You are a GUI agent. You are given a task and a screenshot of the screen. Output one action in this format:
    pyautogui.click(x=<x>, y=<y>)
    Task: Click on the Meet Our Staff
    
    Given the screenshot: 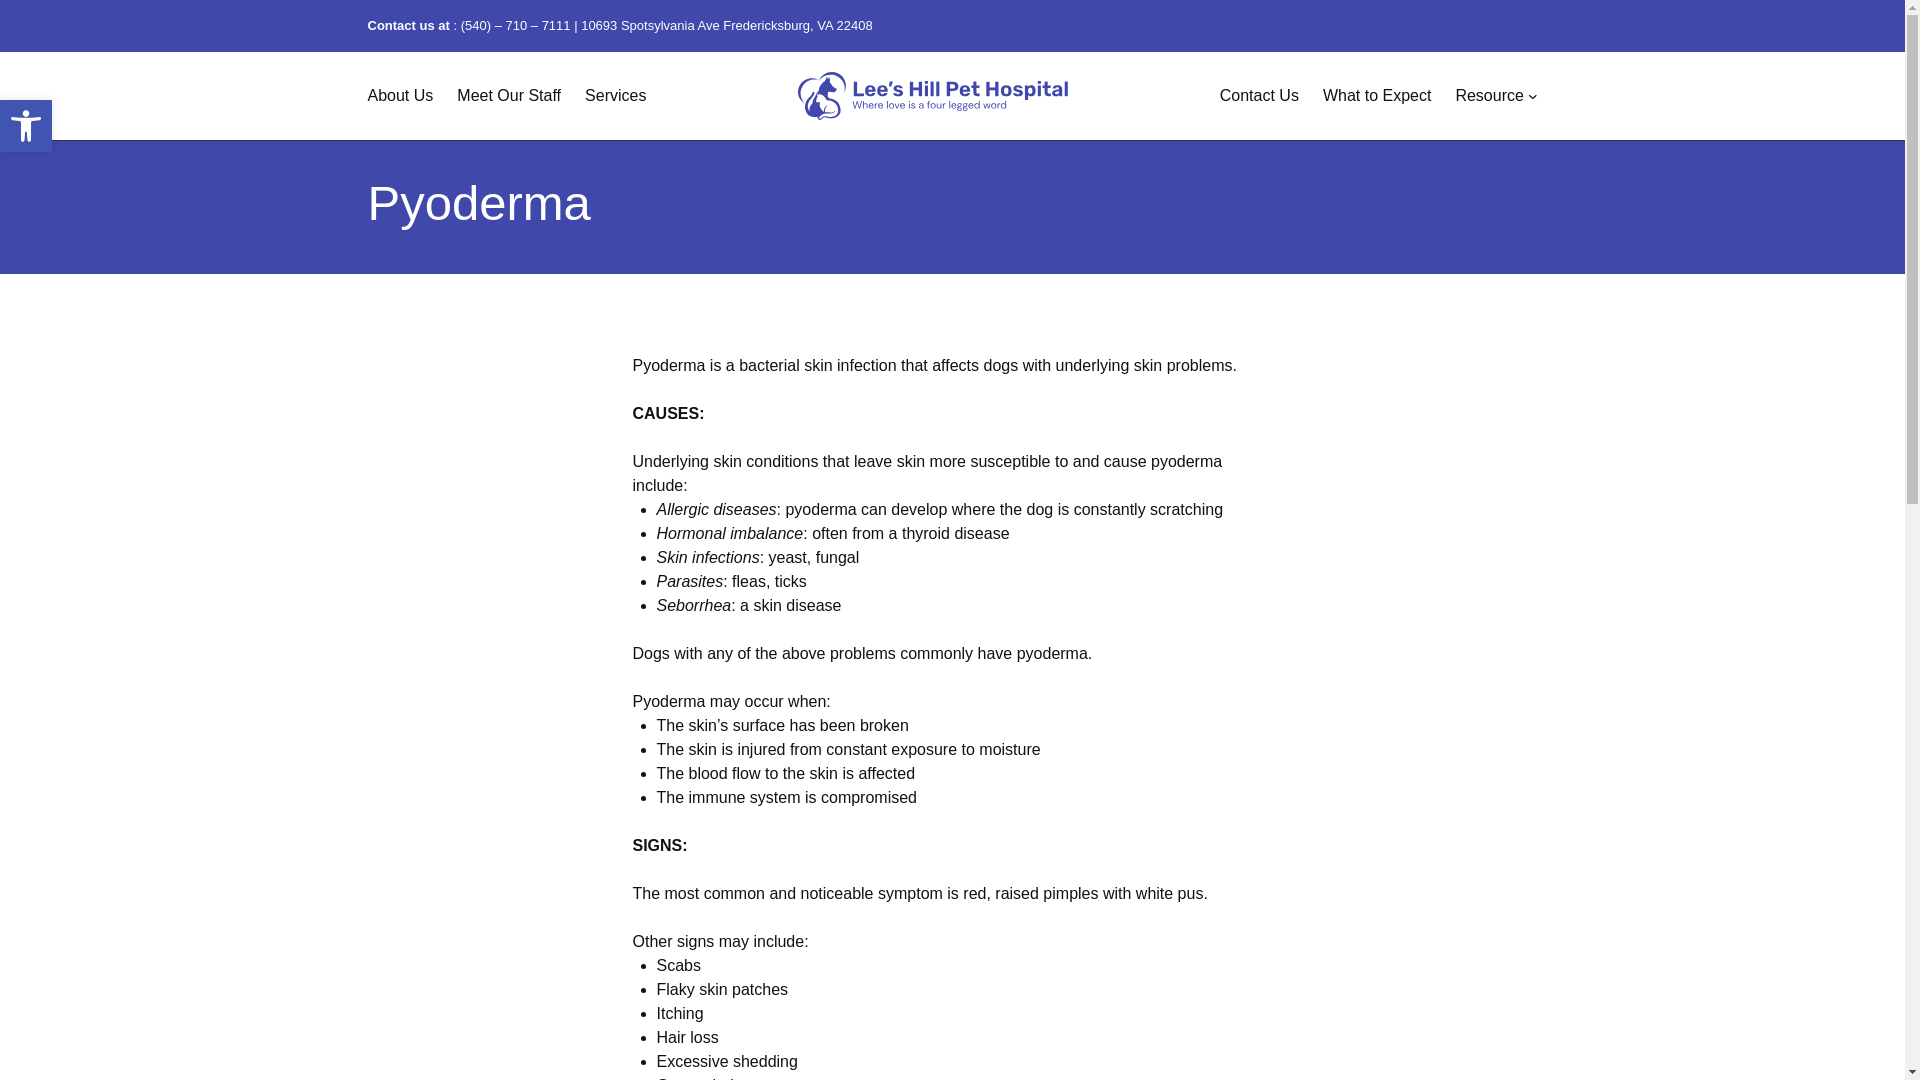 What is the action you would take?
    pyautogui.click(x=508, y=96)
    